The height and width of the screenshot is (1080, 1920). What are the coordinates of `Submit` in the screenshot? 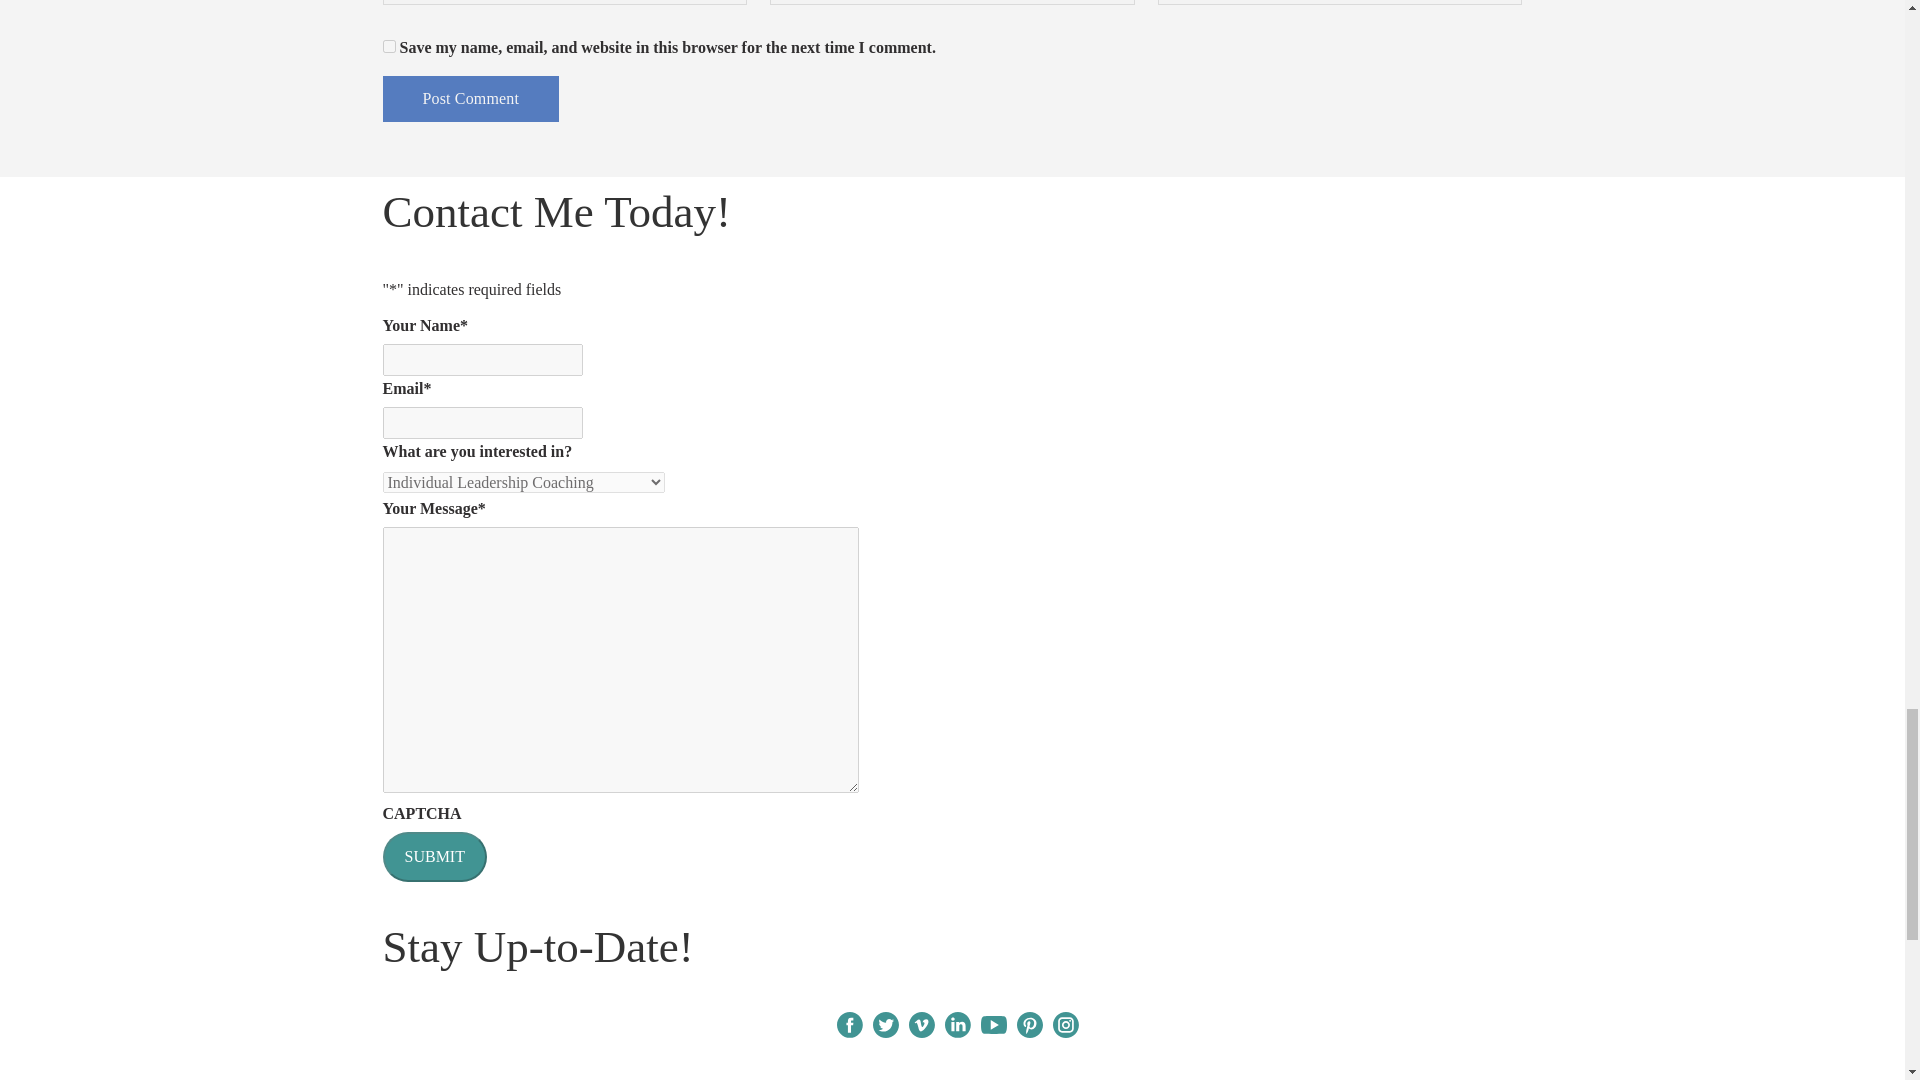 It's located at (434, 856).